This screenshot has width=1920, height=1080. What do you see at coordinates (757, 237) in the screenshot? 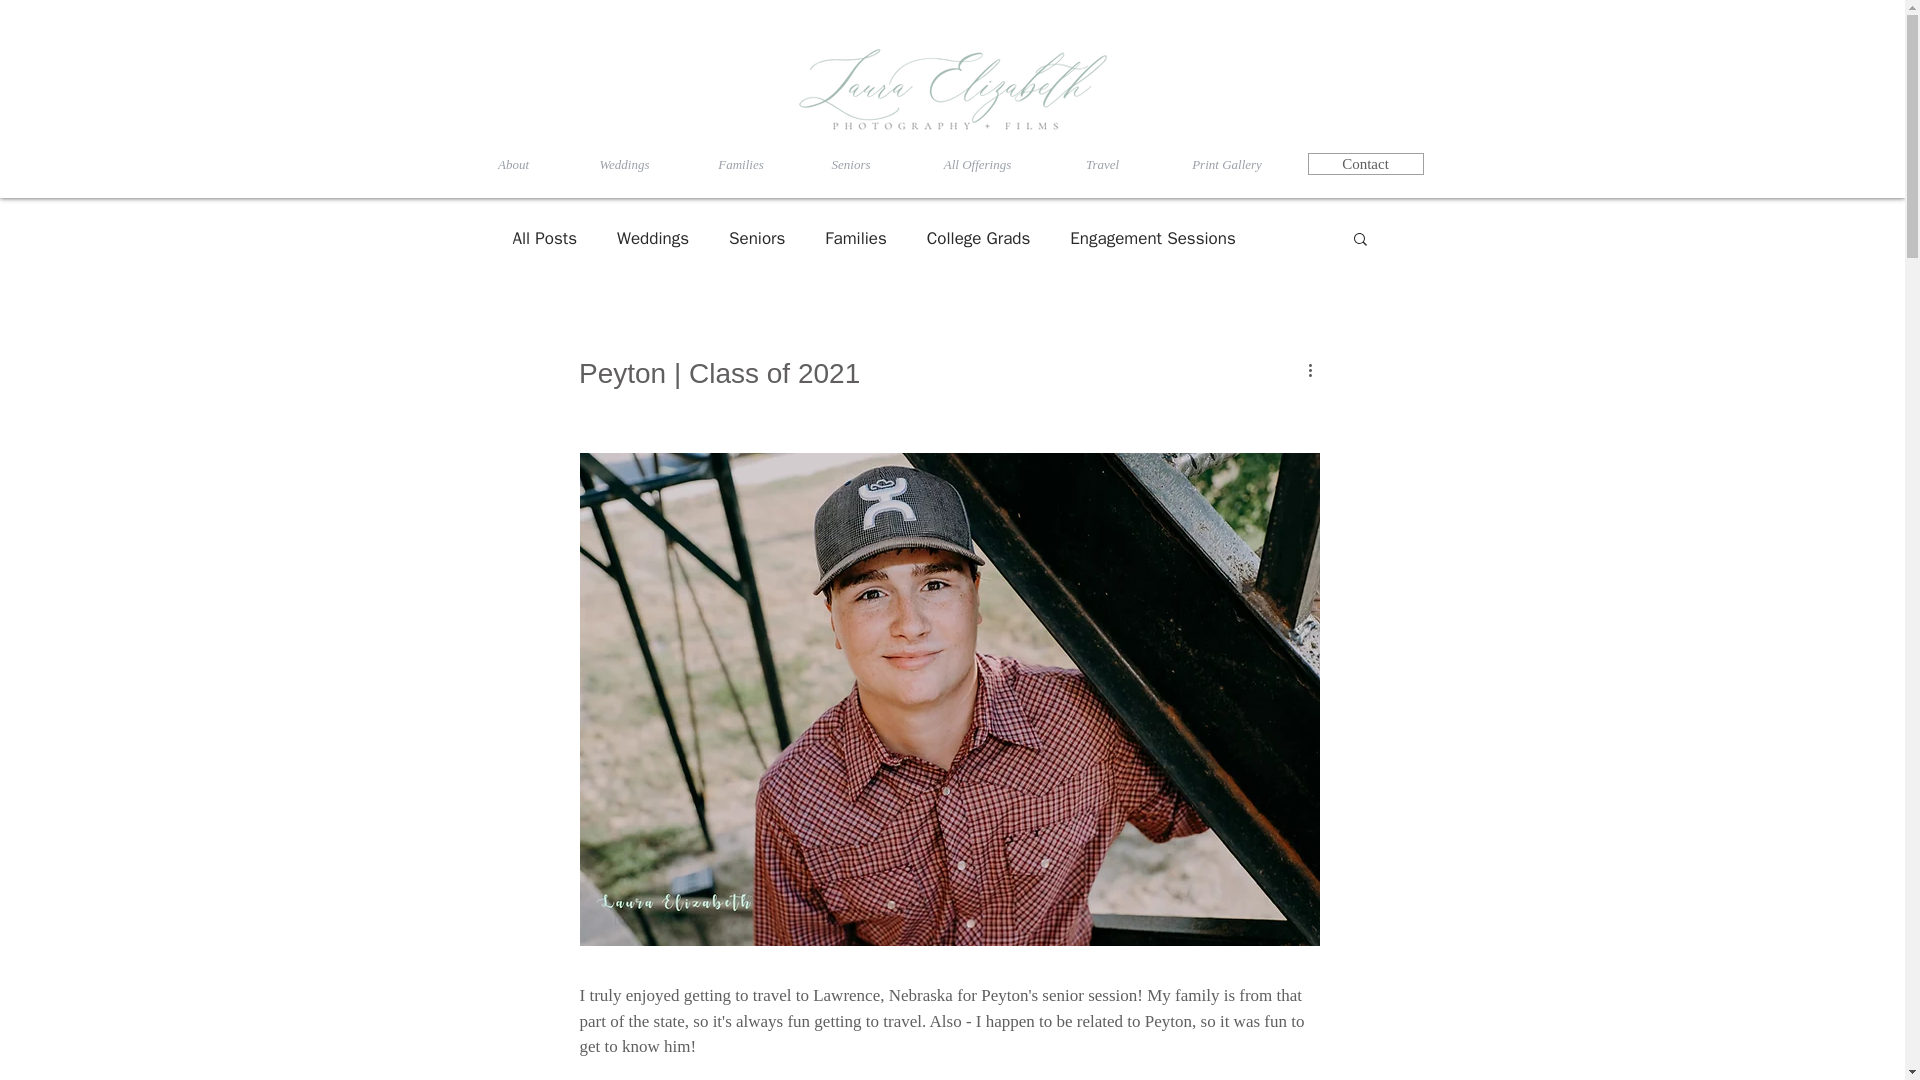
I see `Seniors` at bounding box center [757, 237].